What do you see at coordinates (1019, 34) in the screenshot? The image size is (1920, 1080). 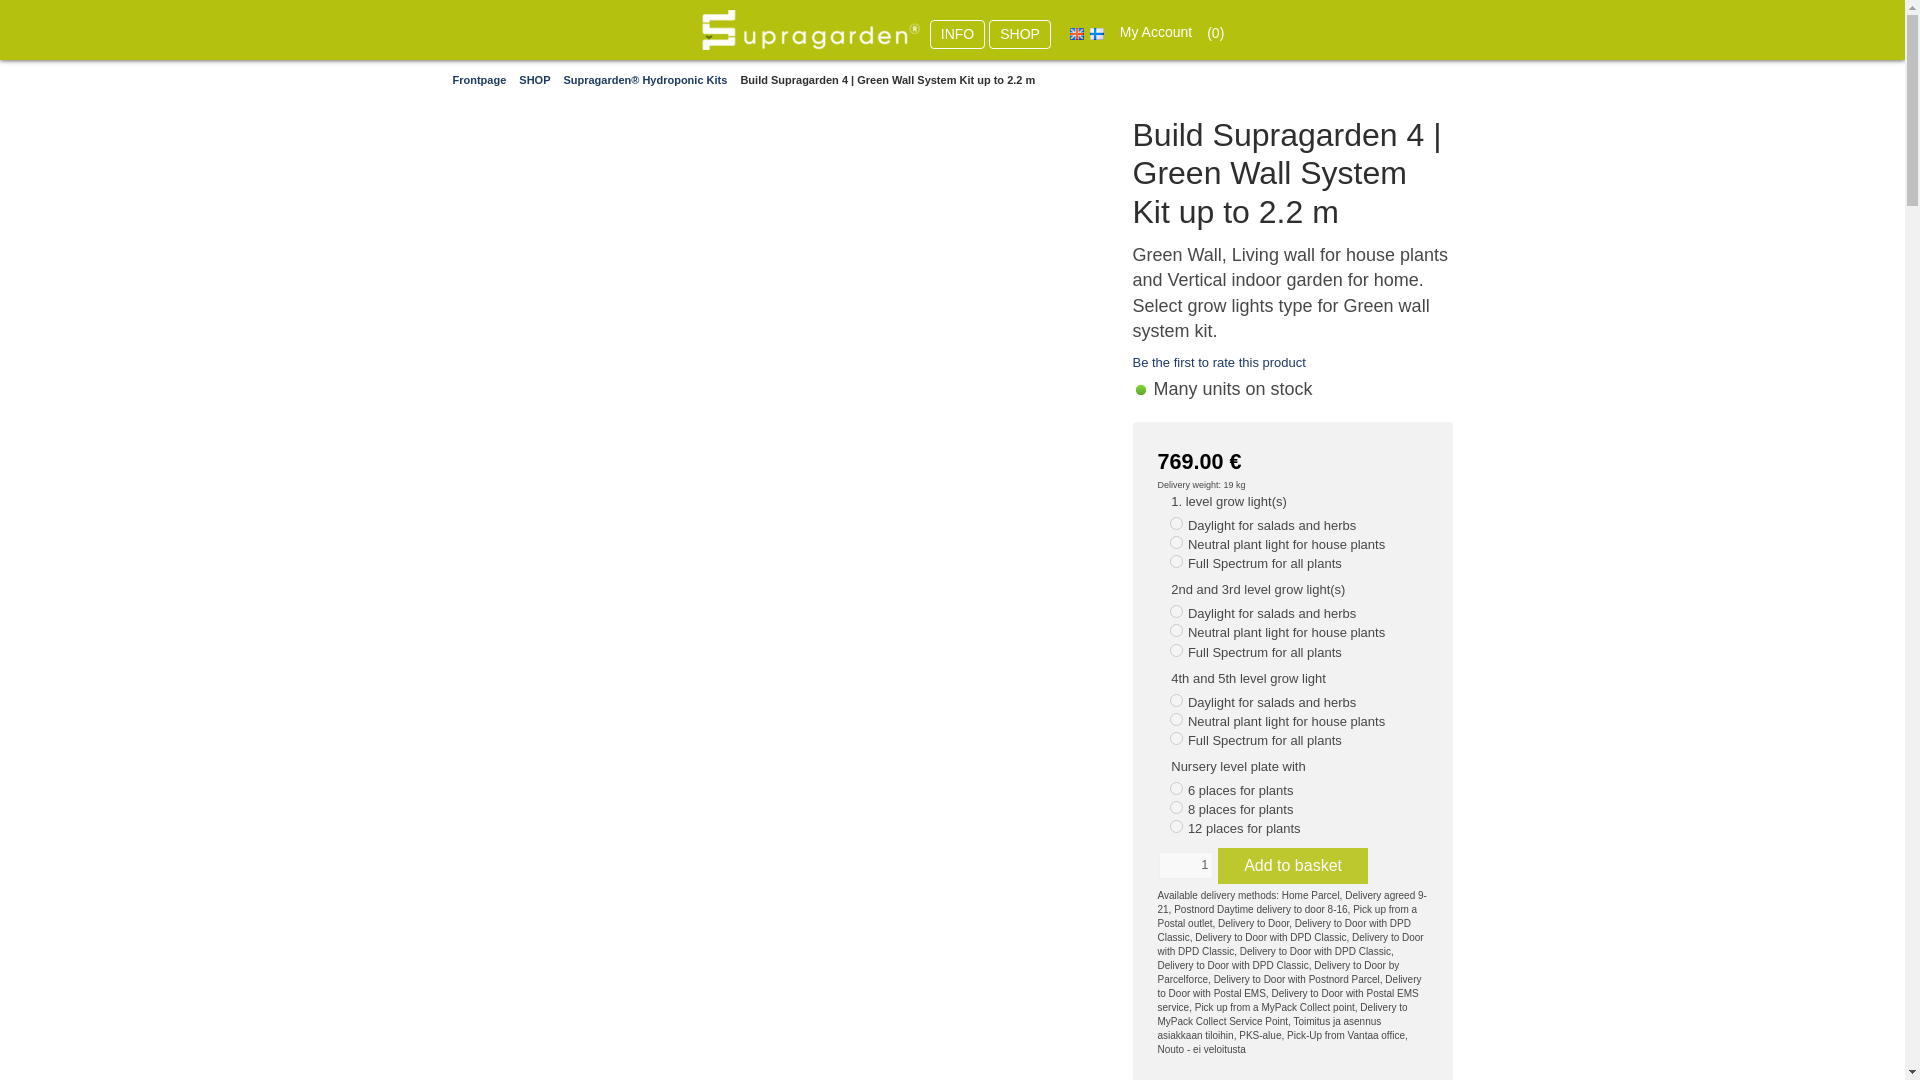 I see `SHOP` at bounding box center [1019, 34].